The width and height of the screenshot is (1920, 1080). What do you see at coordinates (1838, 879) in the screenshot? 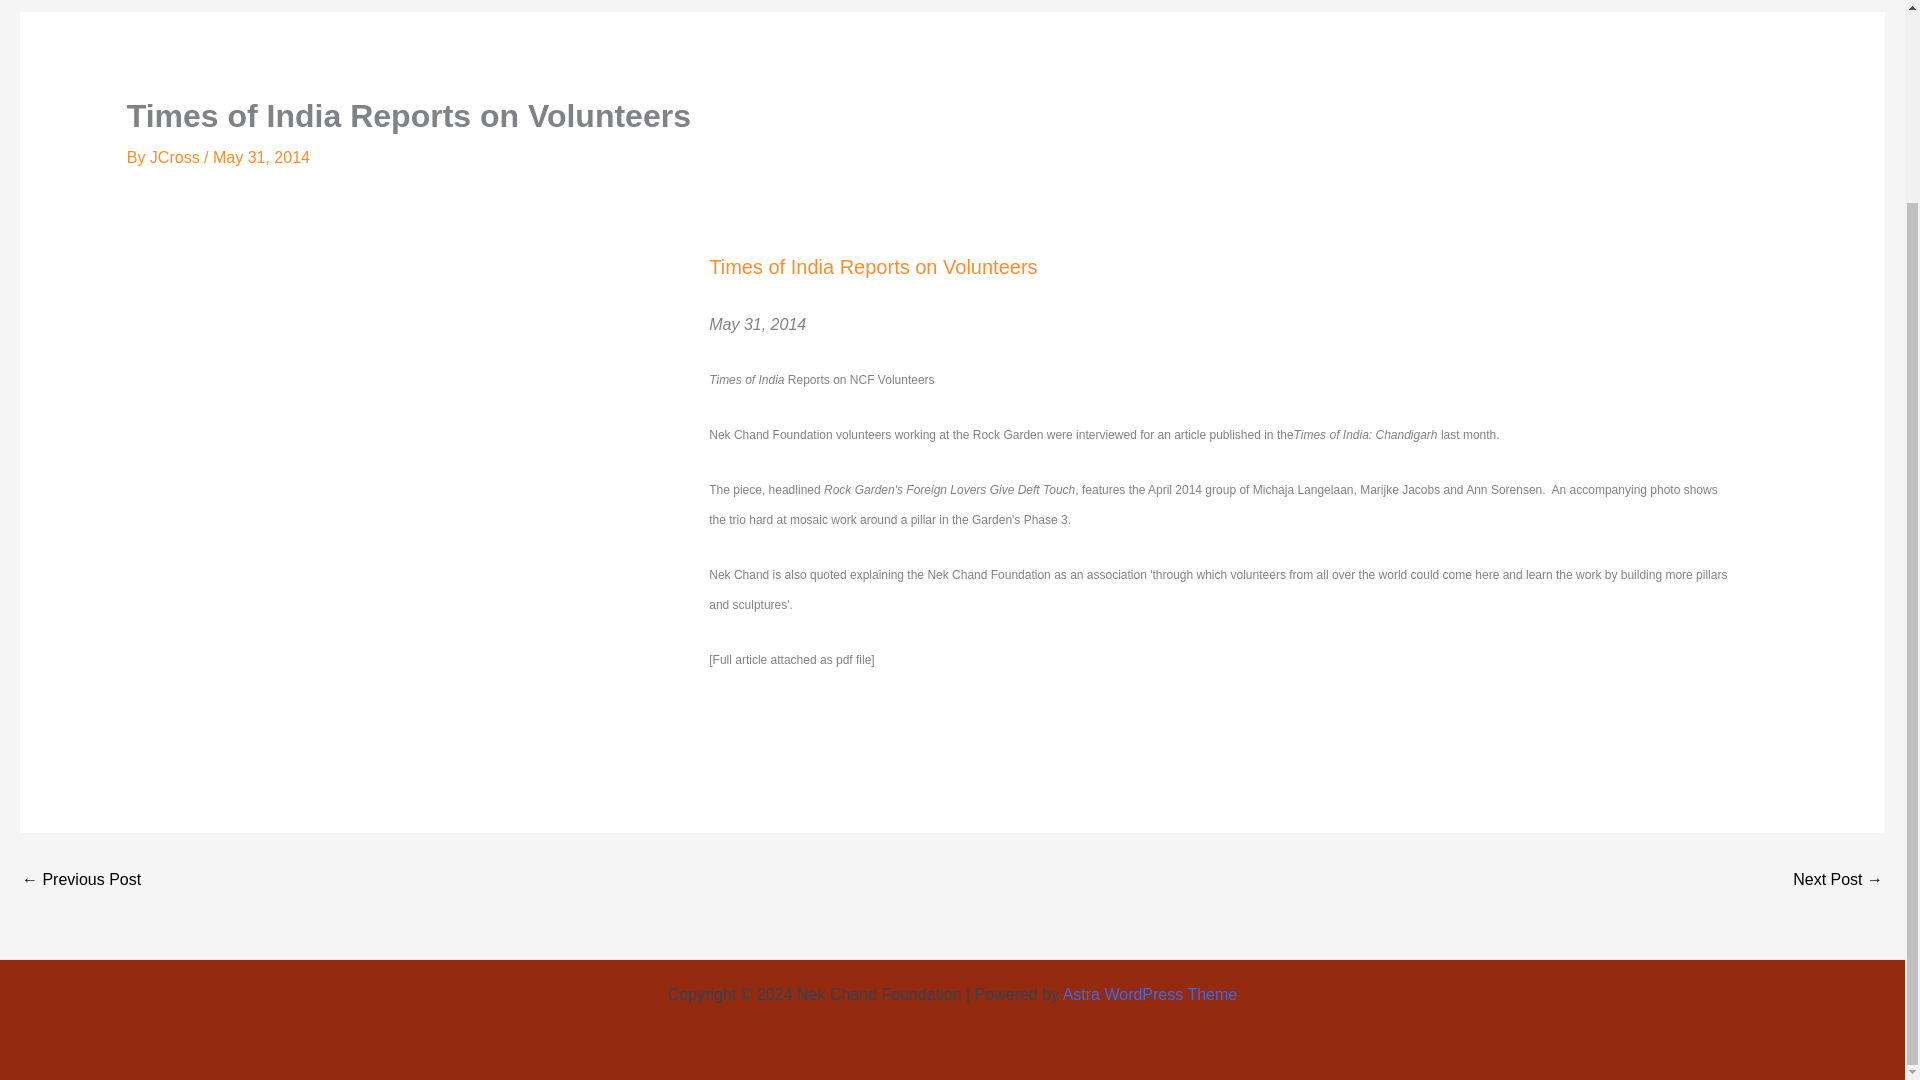
I see `Chandigarh Celebrates Nek Chand's 90th Birthday` at bounding box center [1838, 879].